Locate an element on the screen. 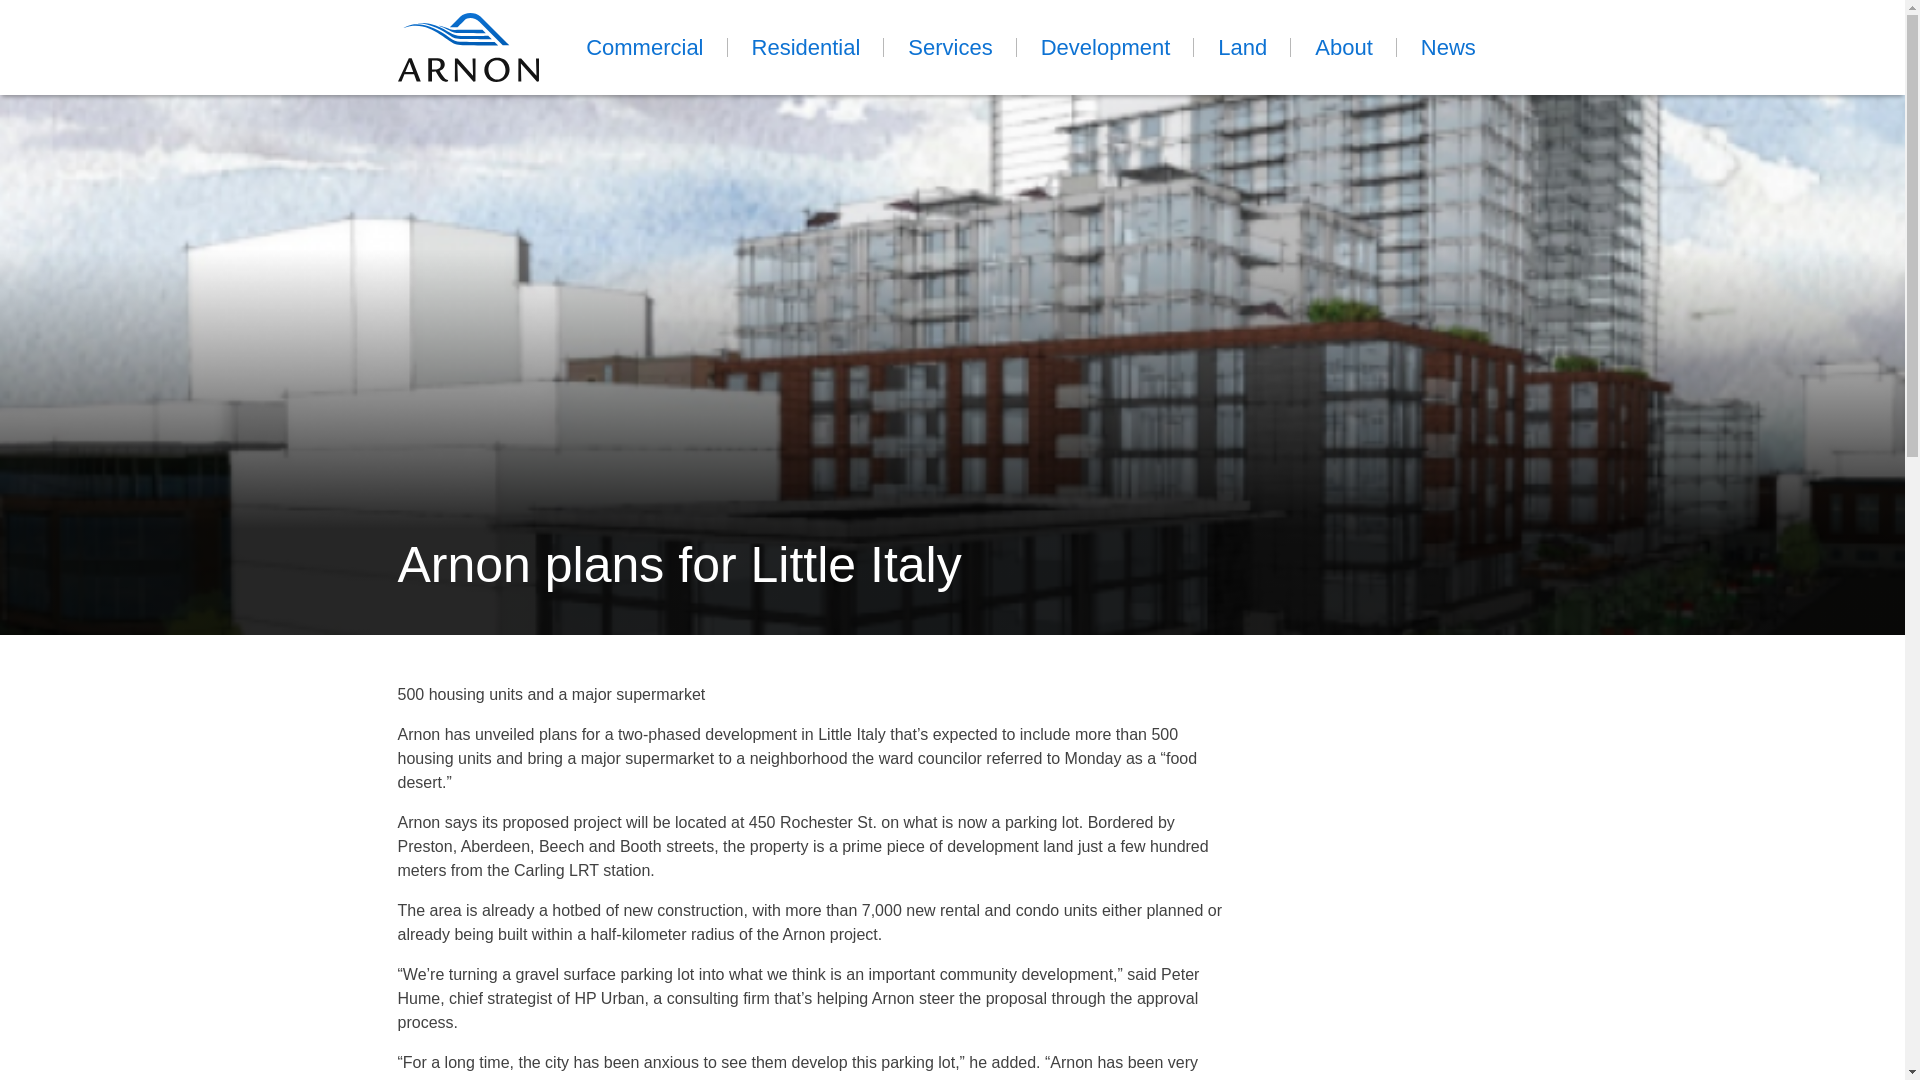 This screenshot has width=1920, height=1080. Services is located at coordinates (950, 48).